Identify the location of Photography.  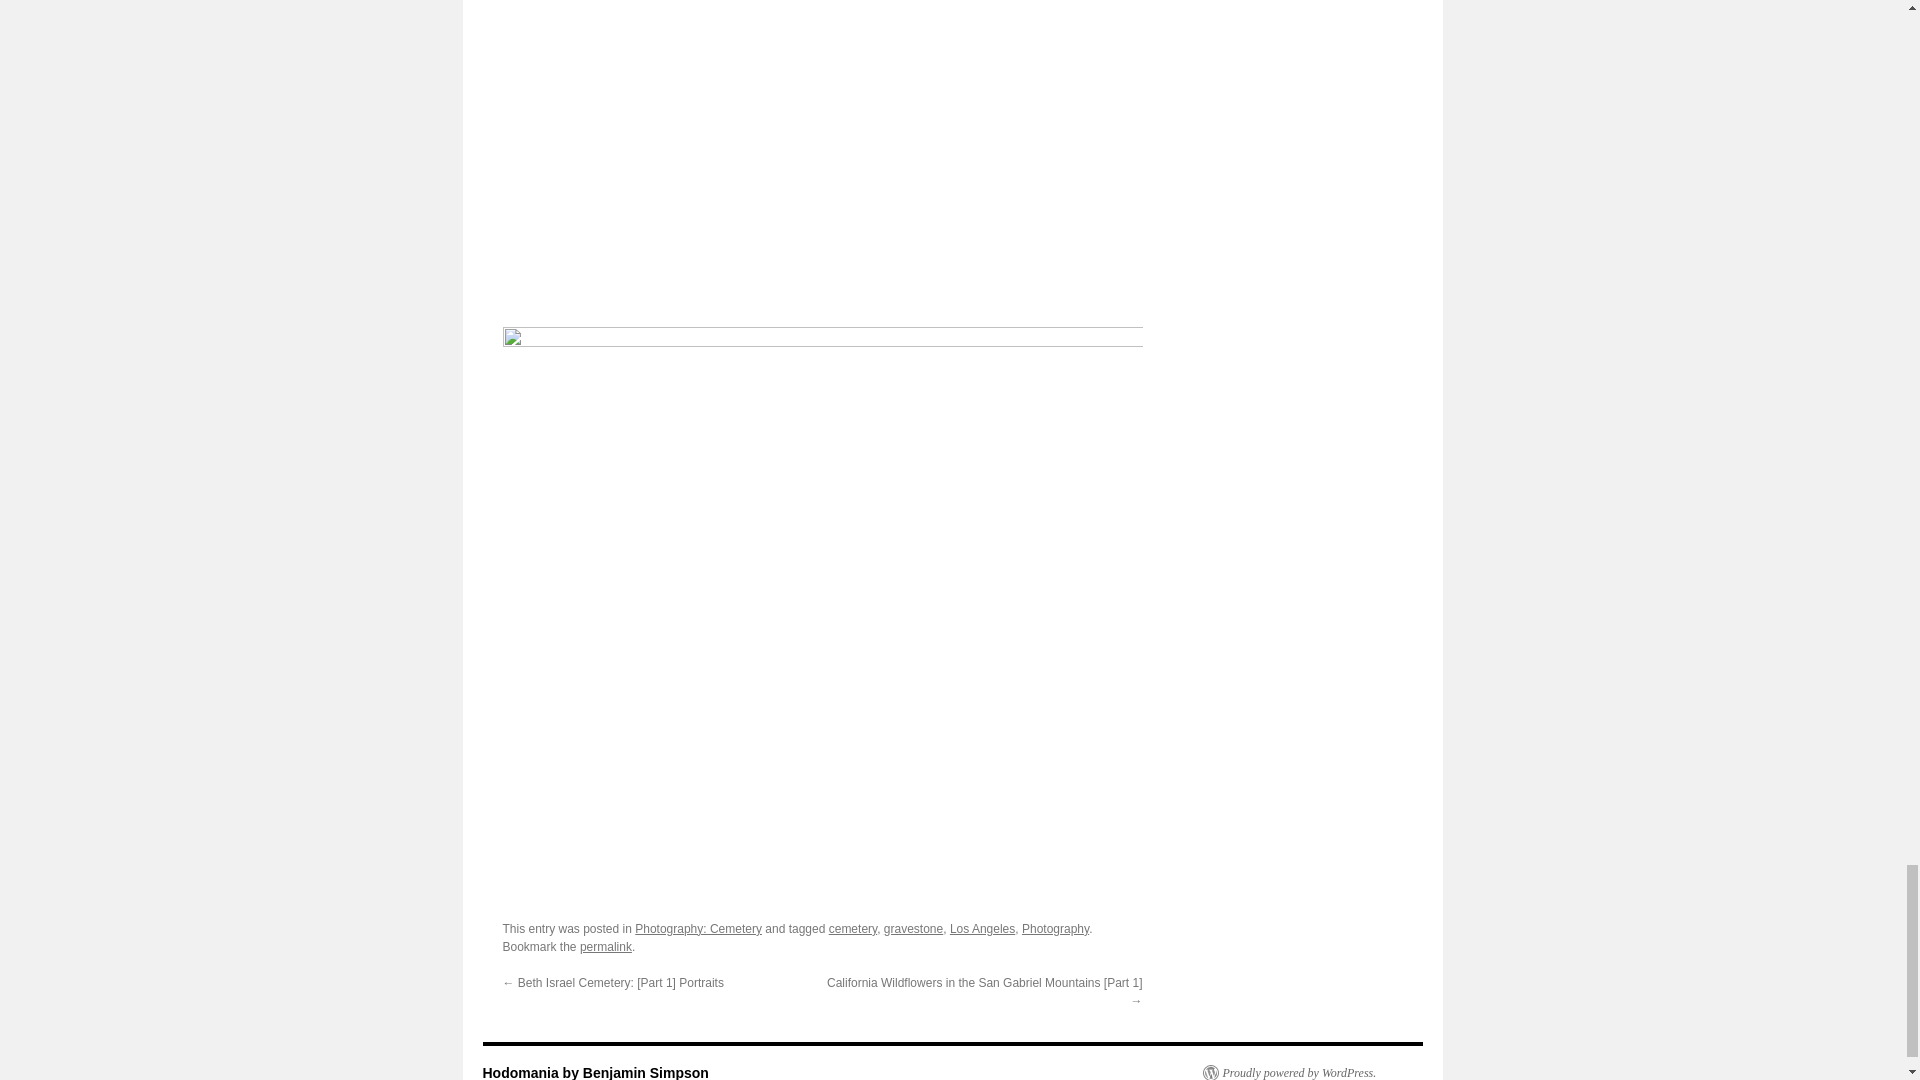
(1054, 929).